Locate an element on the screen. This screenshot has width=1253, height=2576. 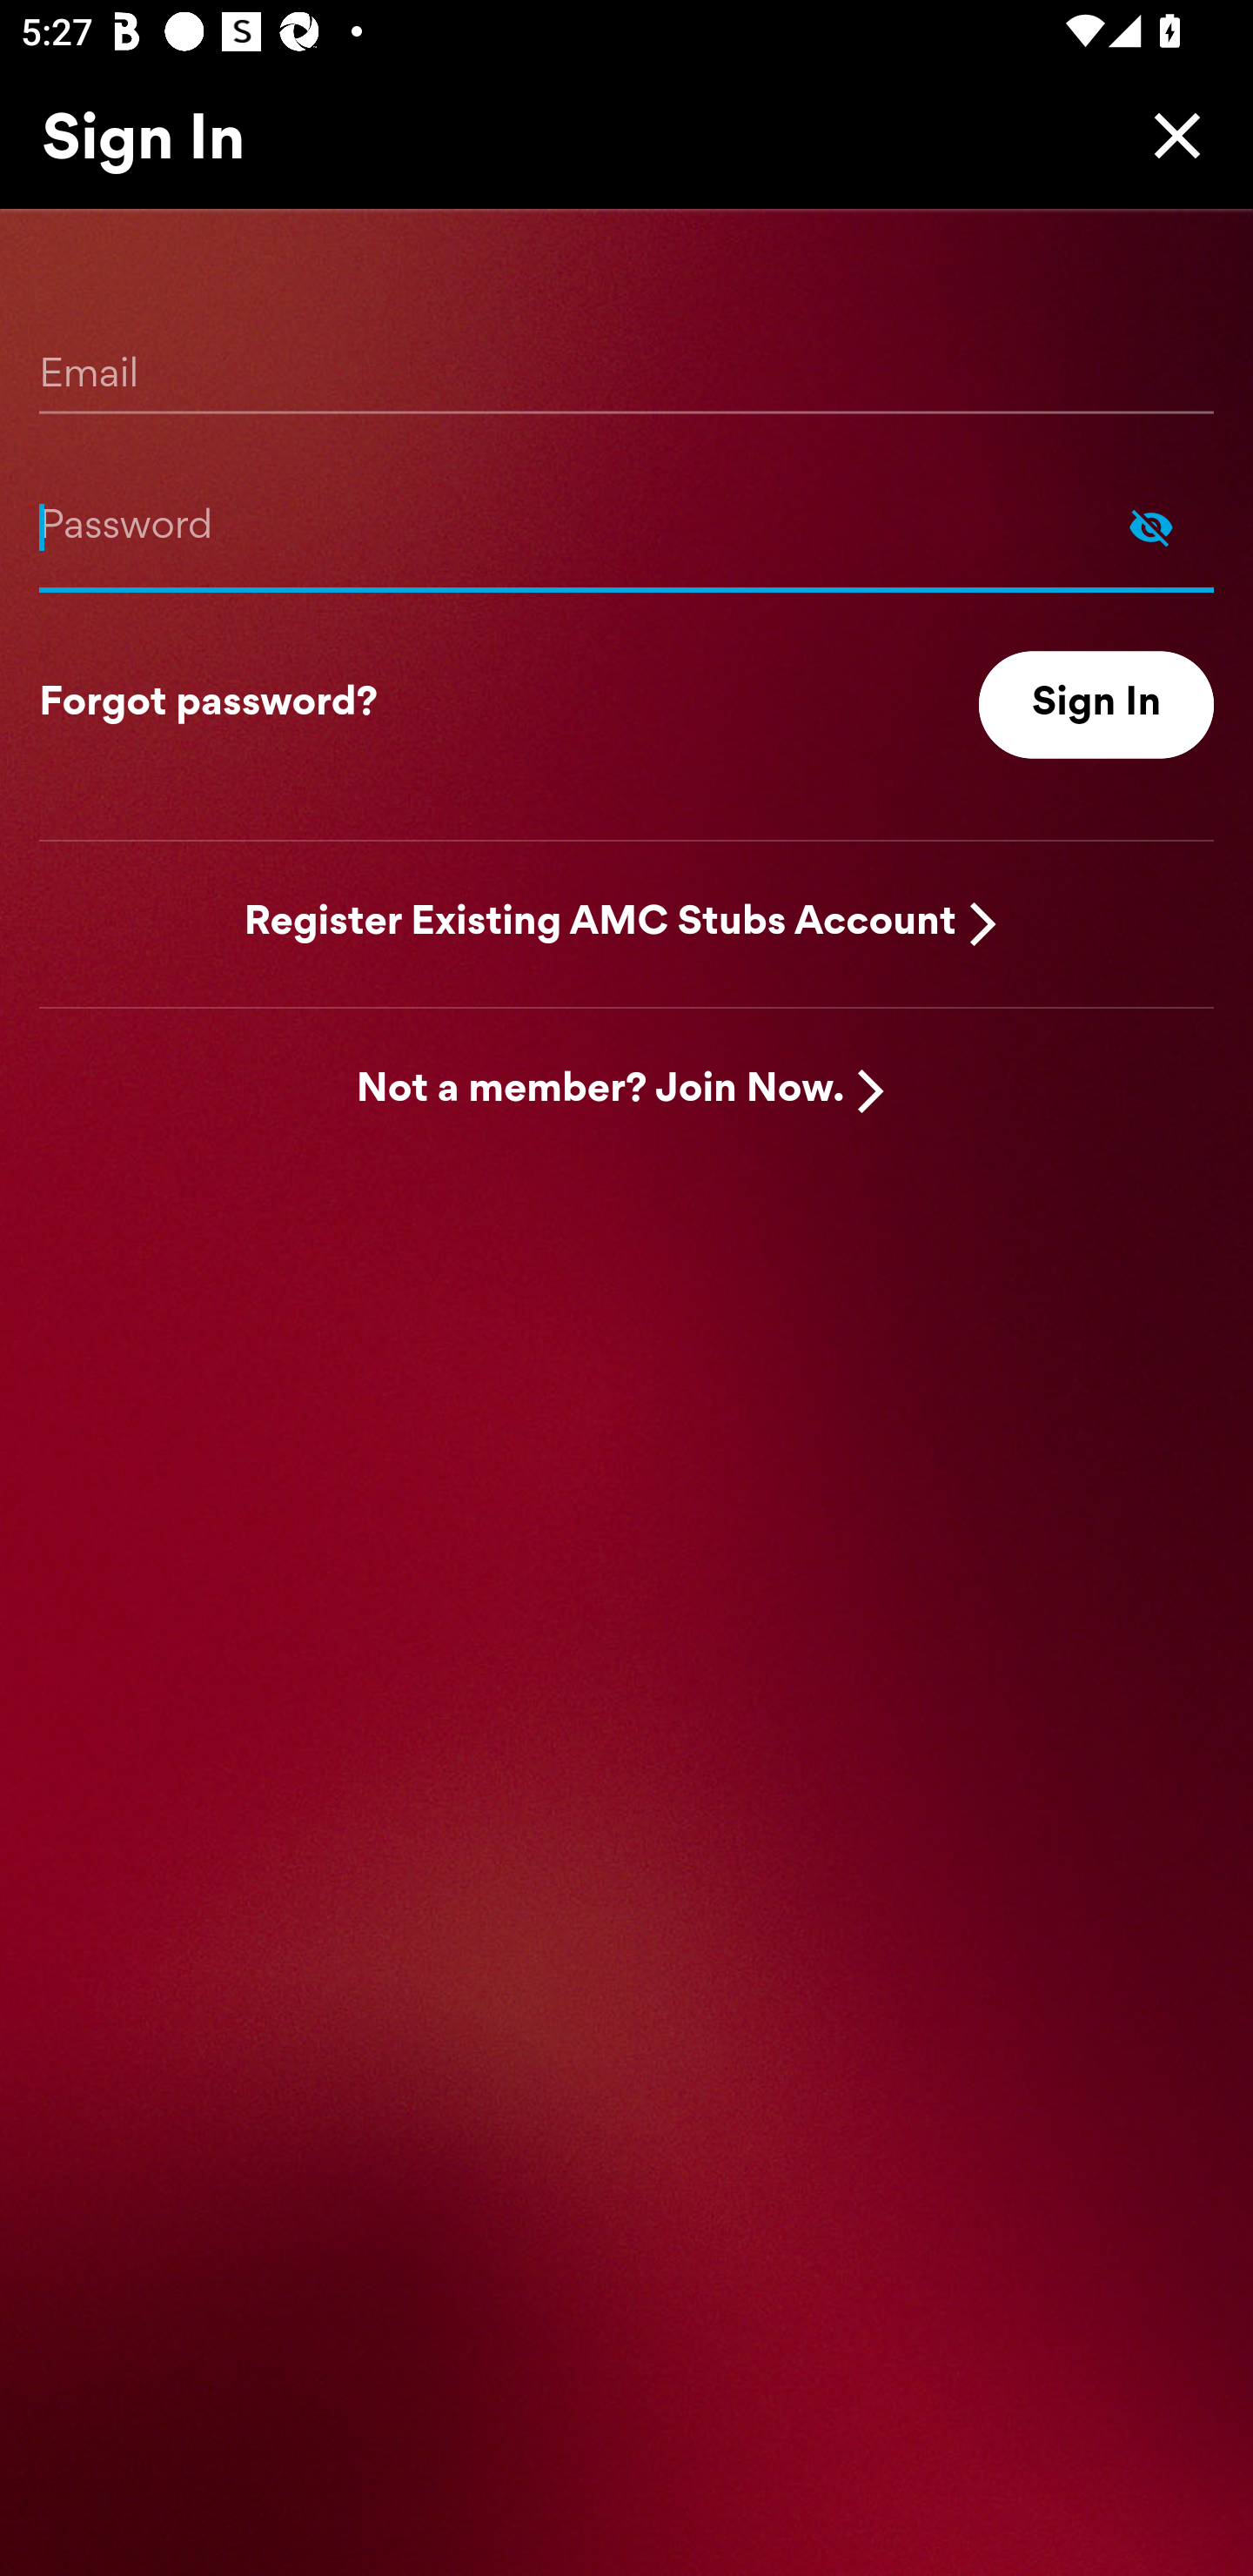
Forgot password? is located at coordinates (208, 705).